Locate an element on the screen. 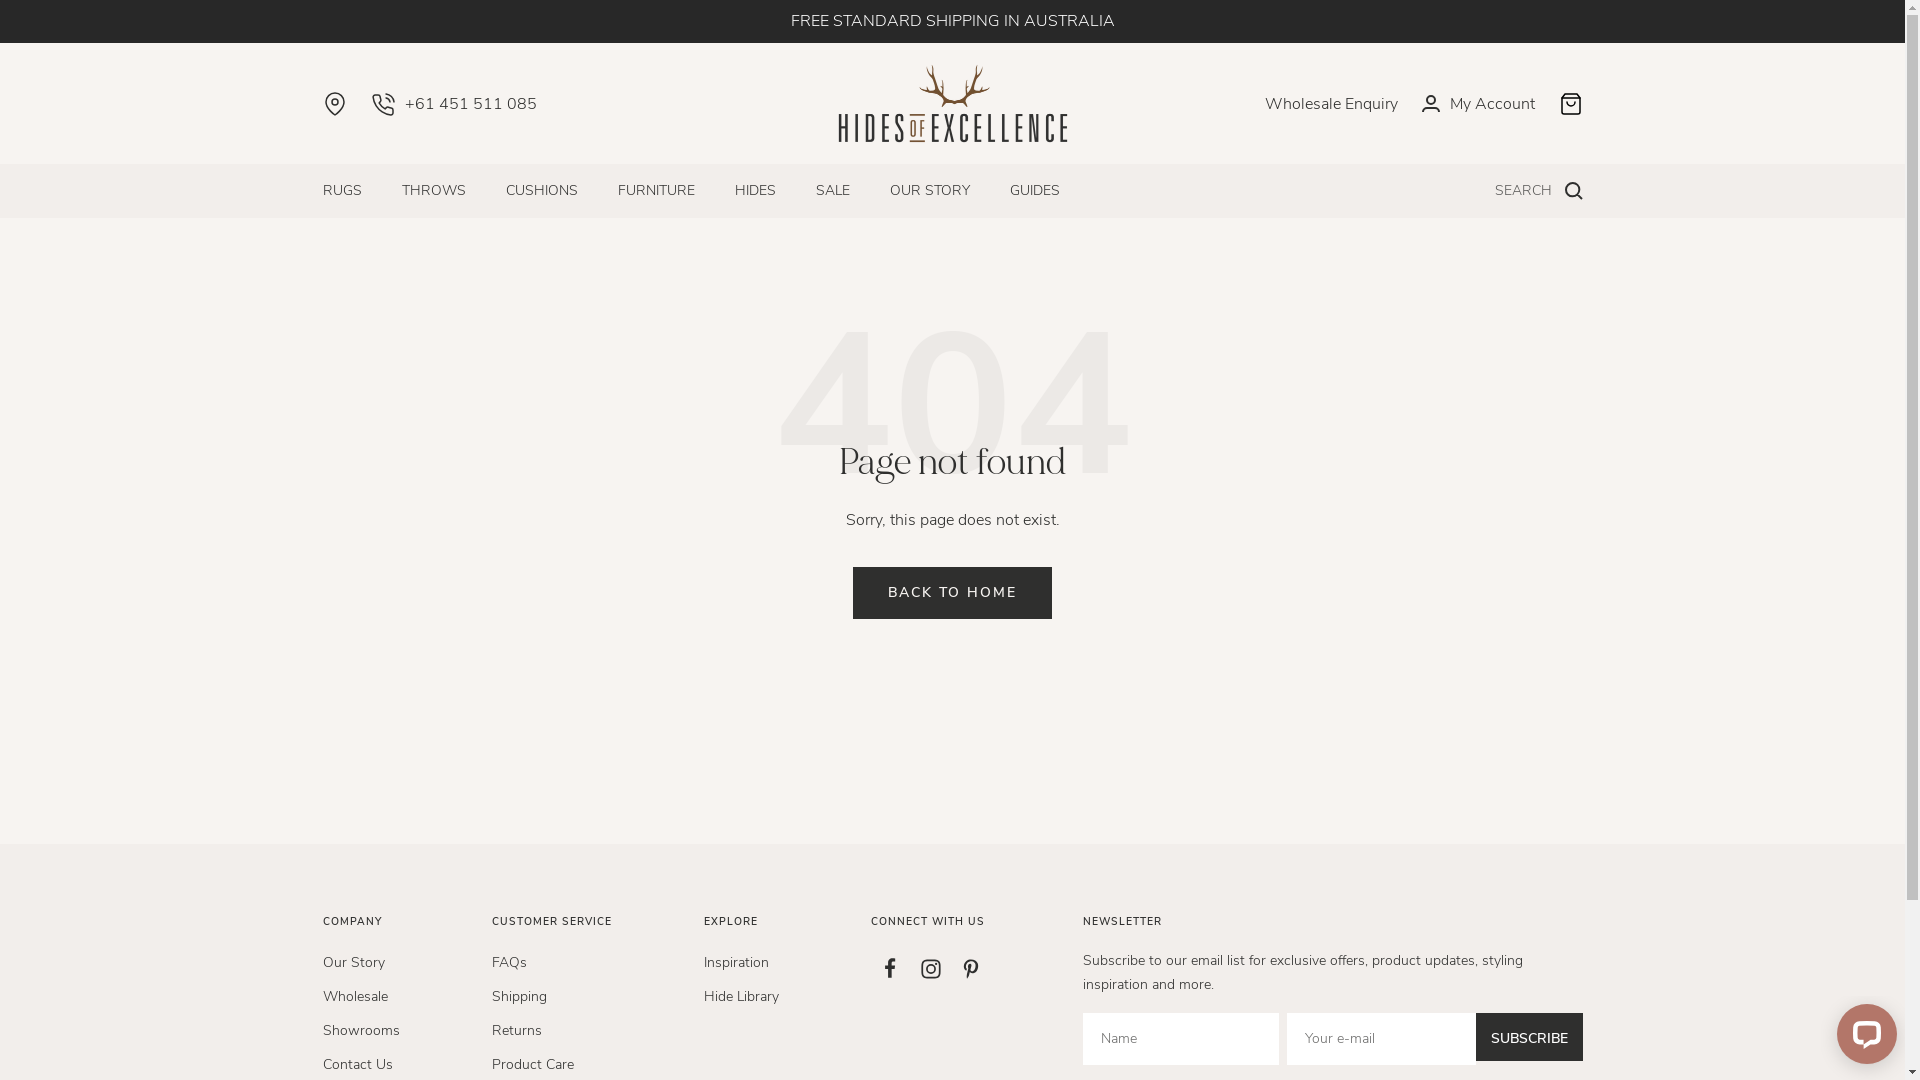 The width and height of the screenshot is (1920, 1080). BACK TO HOME is located at coordinates (952, 593).